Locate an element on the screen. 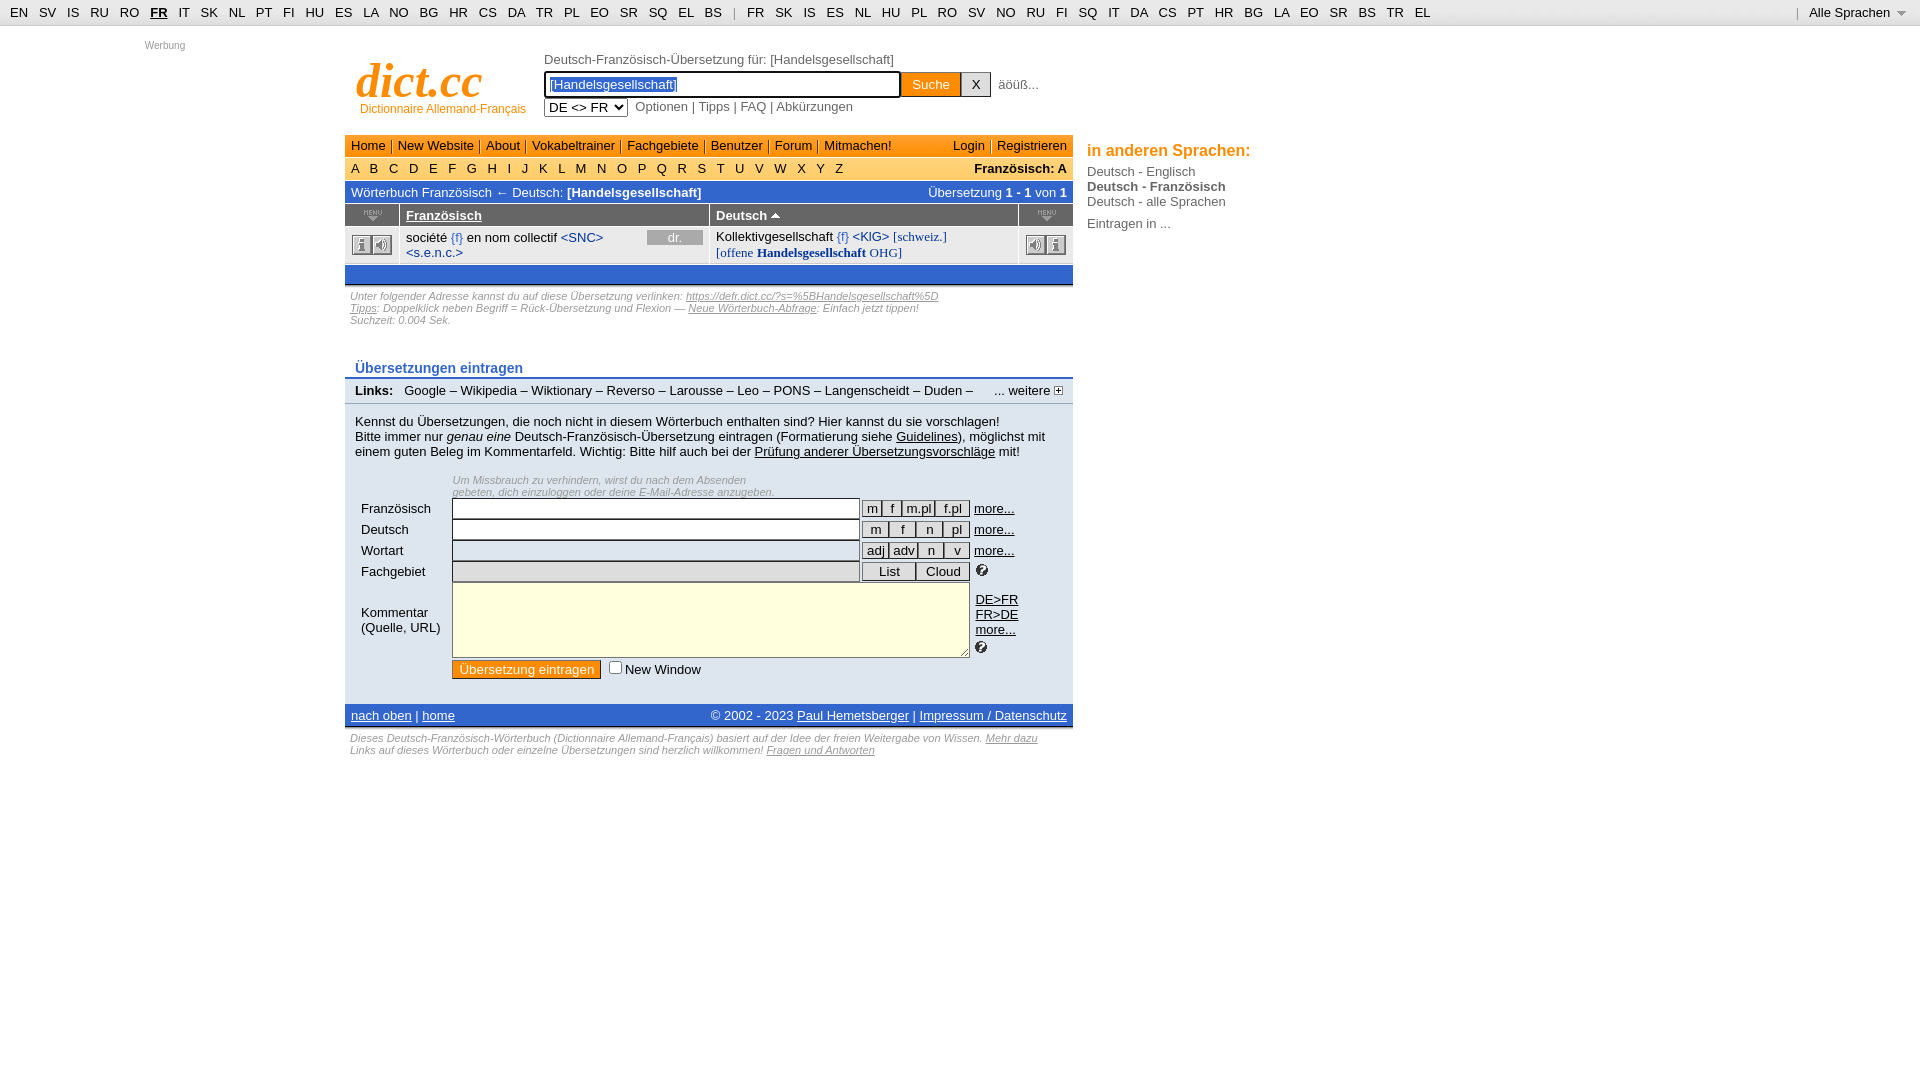  Y is located at coordinates (820, 168).